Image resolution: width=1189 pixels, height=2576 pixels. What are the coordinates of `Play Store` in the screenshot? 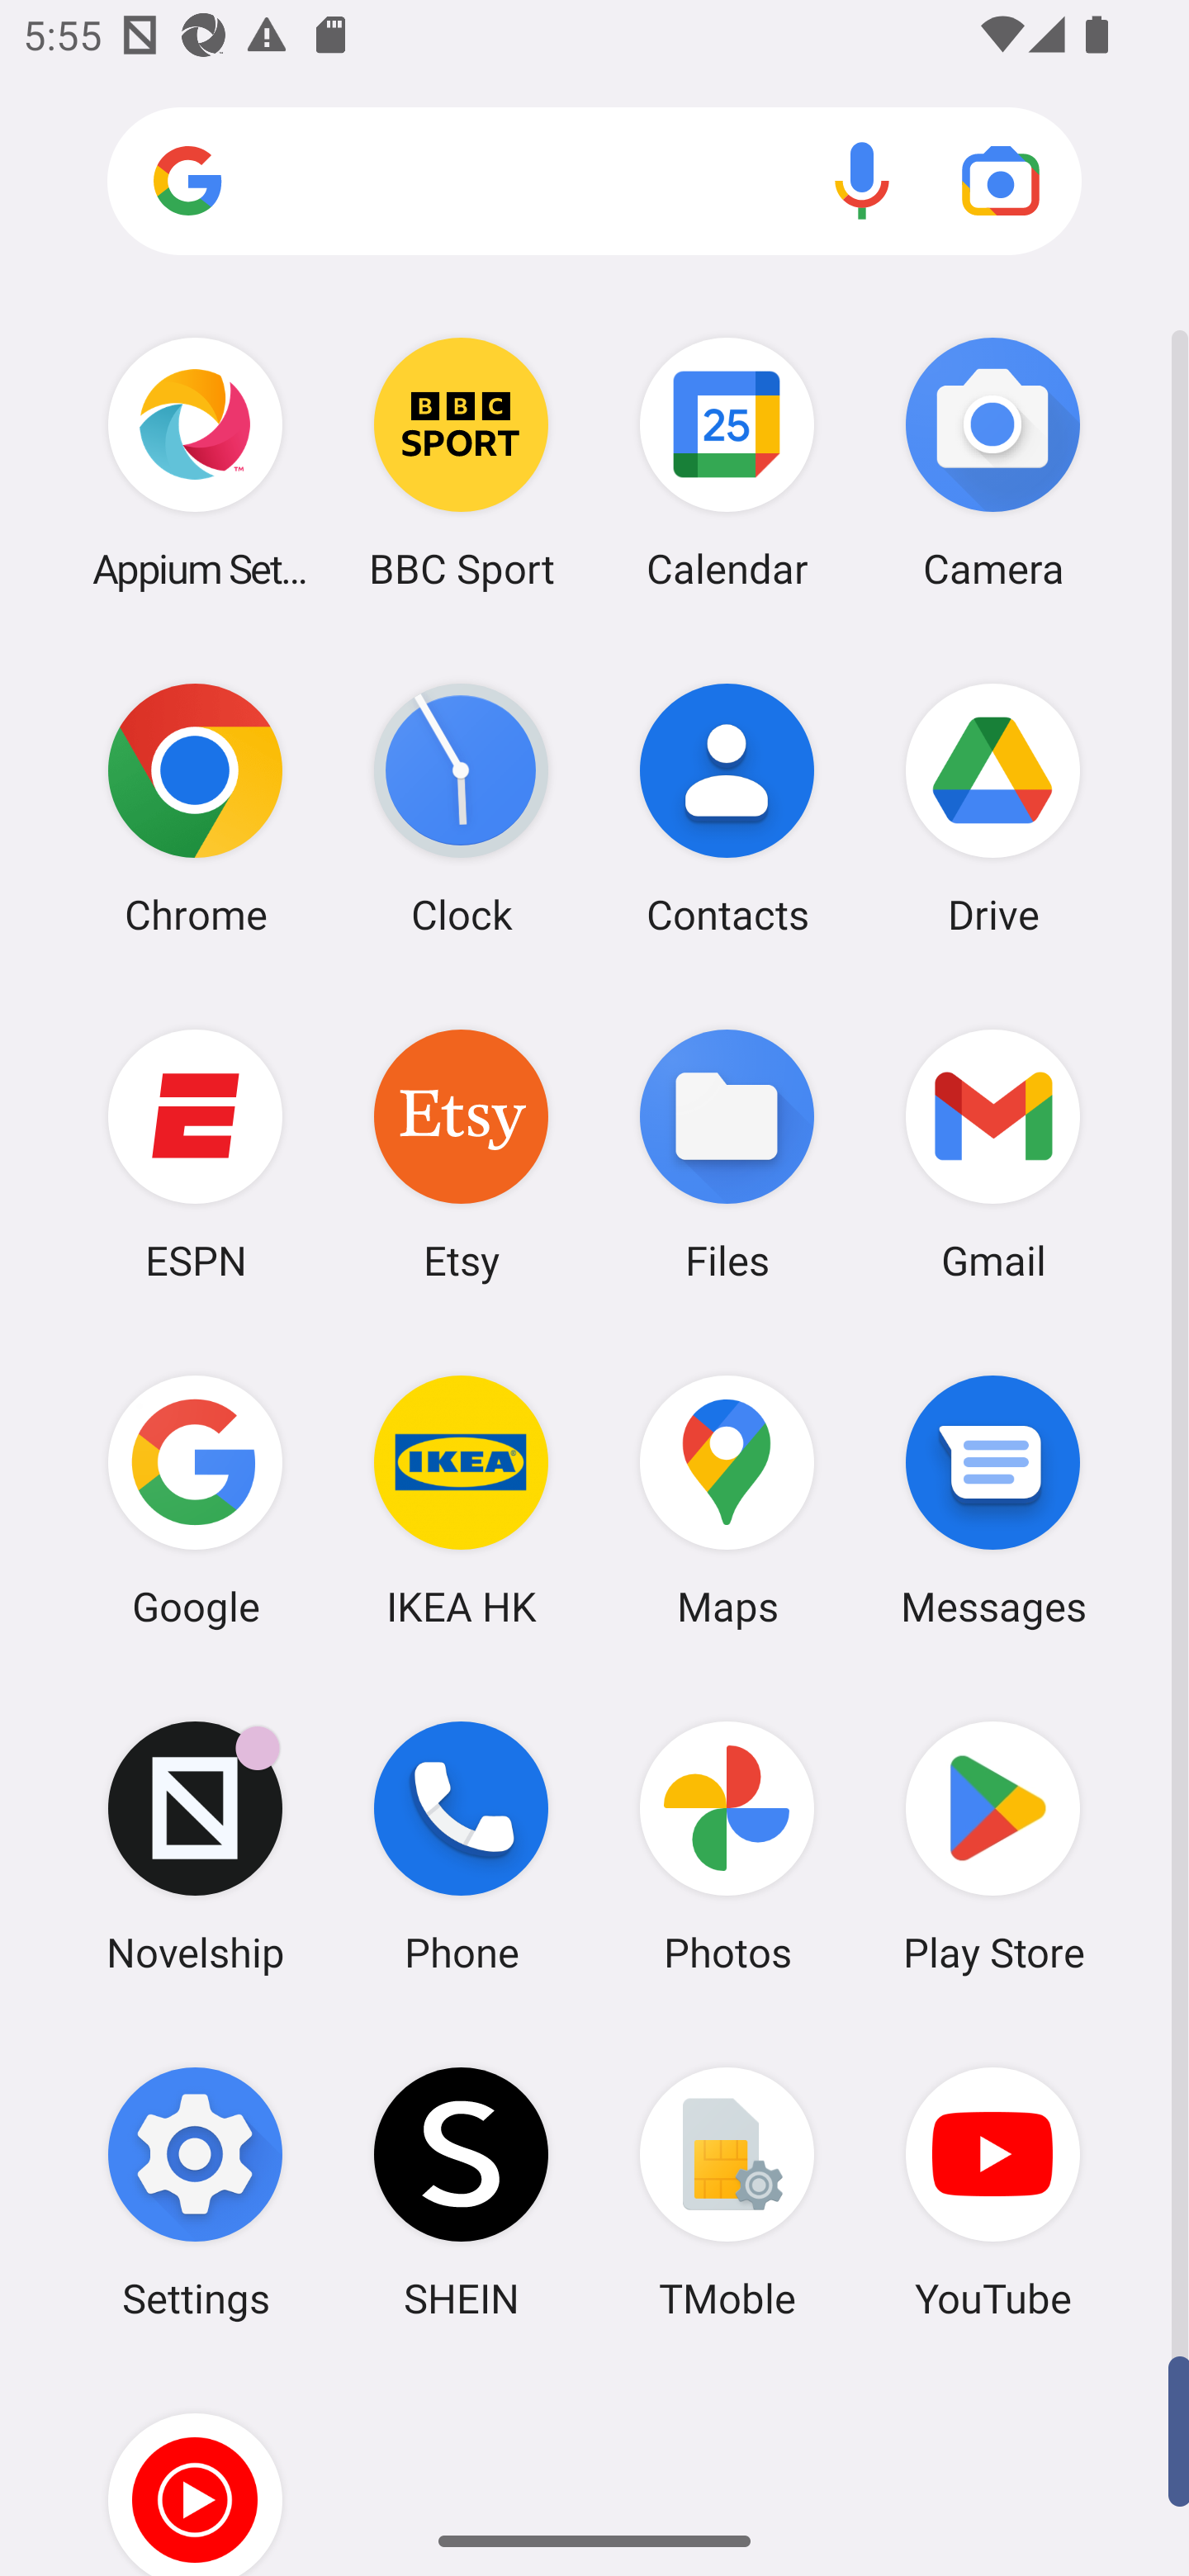 It's located at (992, 1847).